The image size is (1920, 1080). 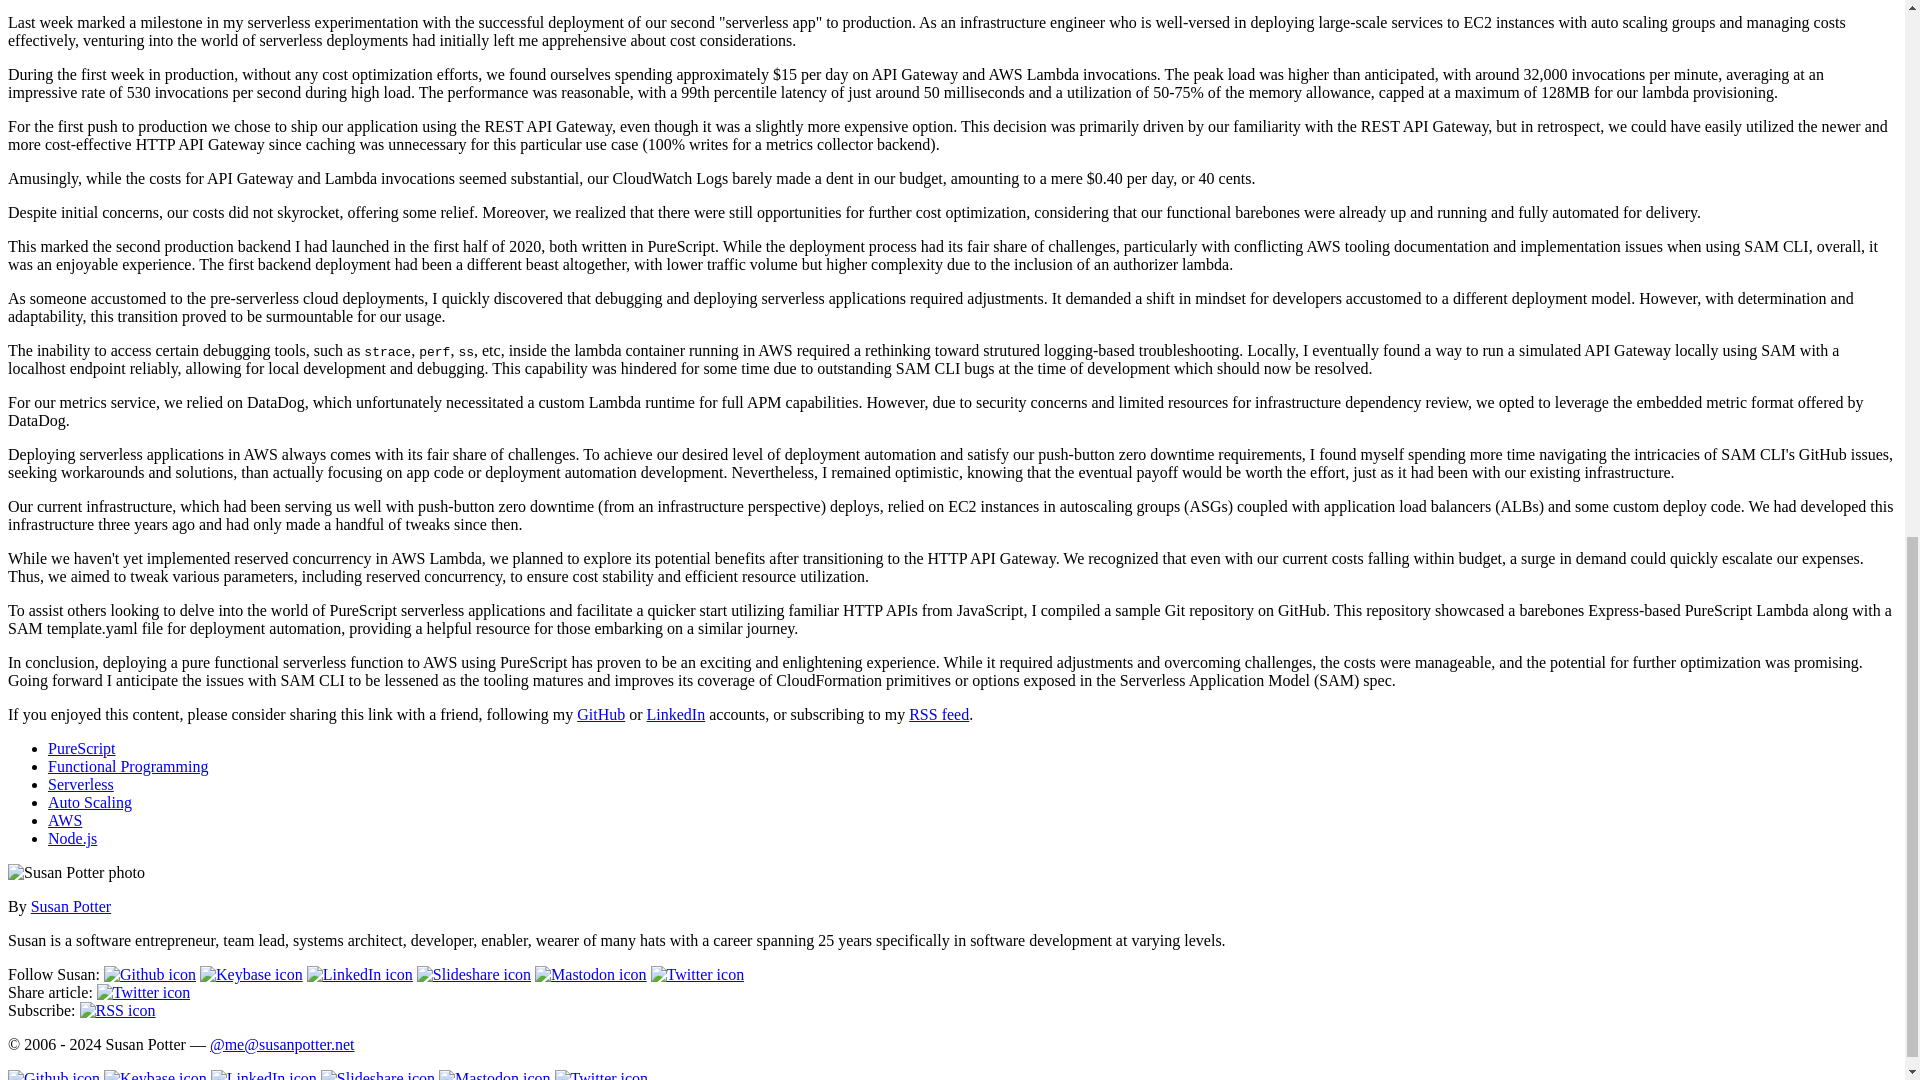 I want to click on PureScript, so click(x=82, y=748).